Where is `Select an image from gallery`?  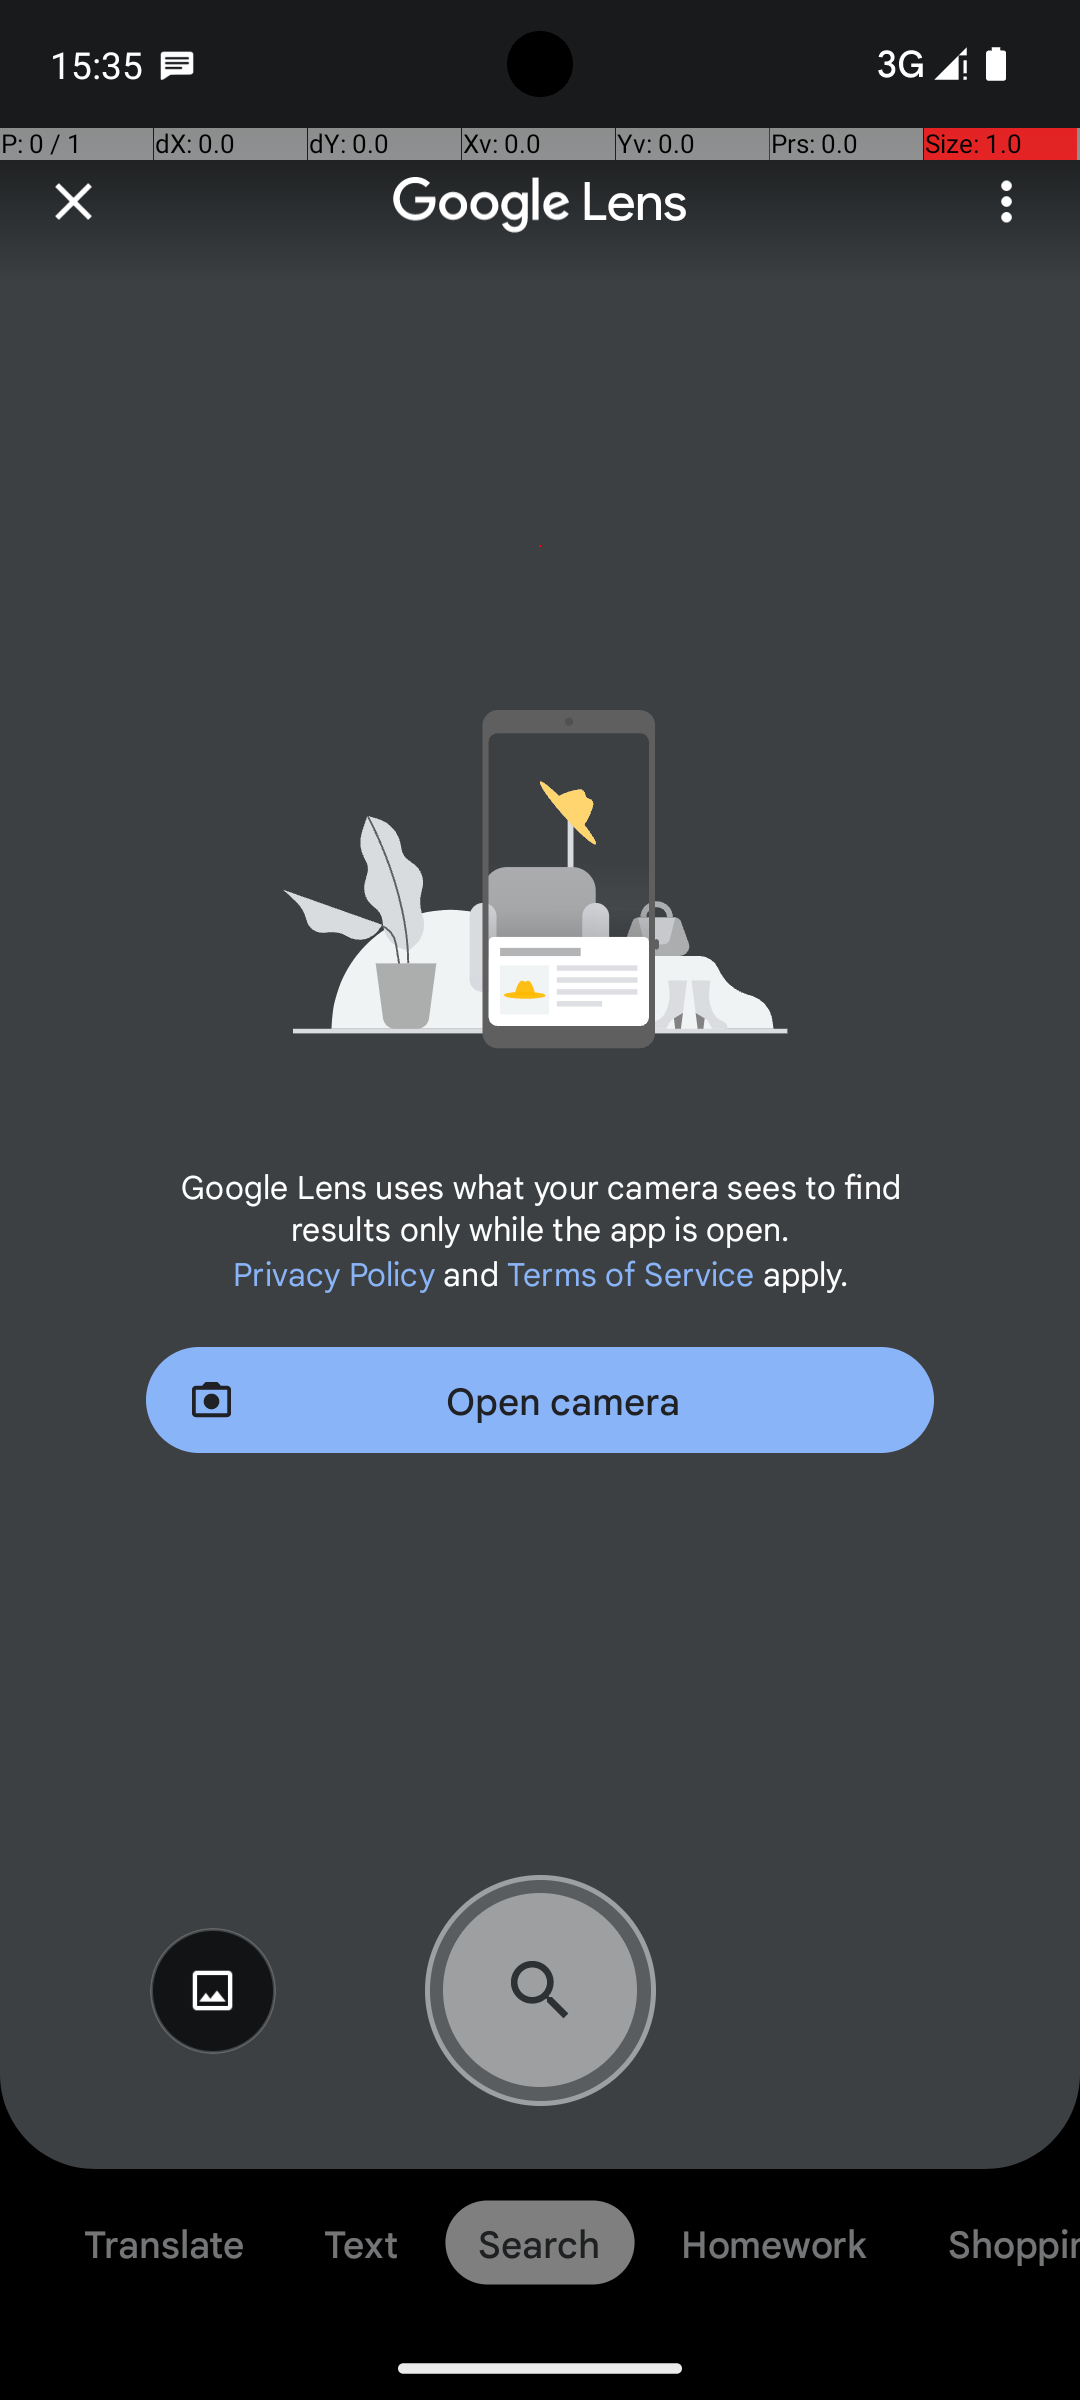 Select an image from gallery is located at coordinates (213, 1991).